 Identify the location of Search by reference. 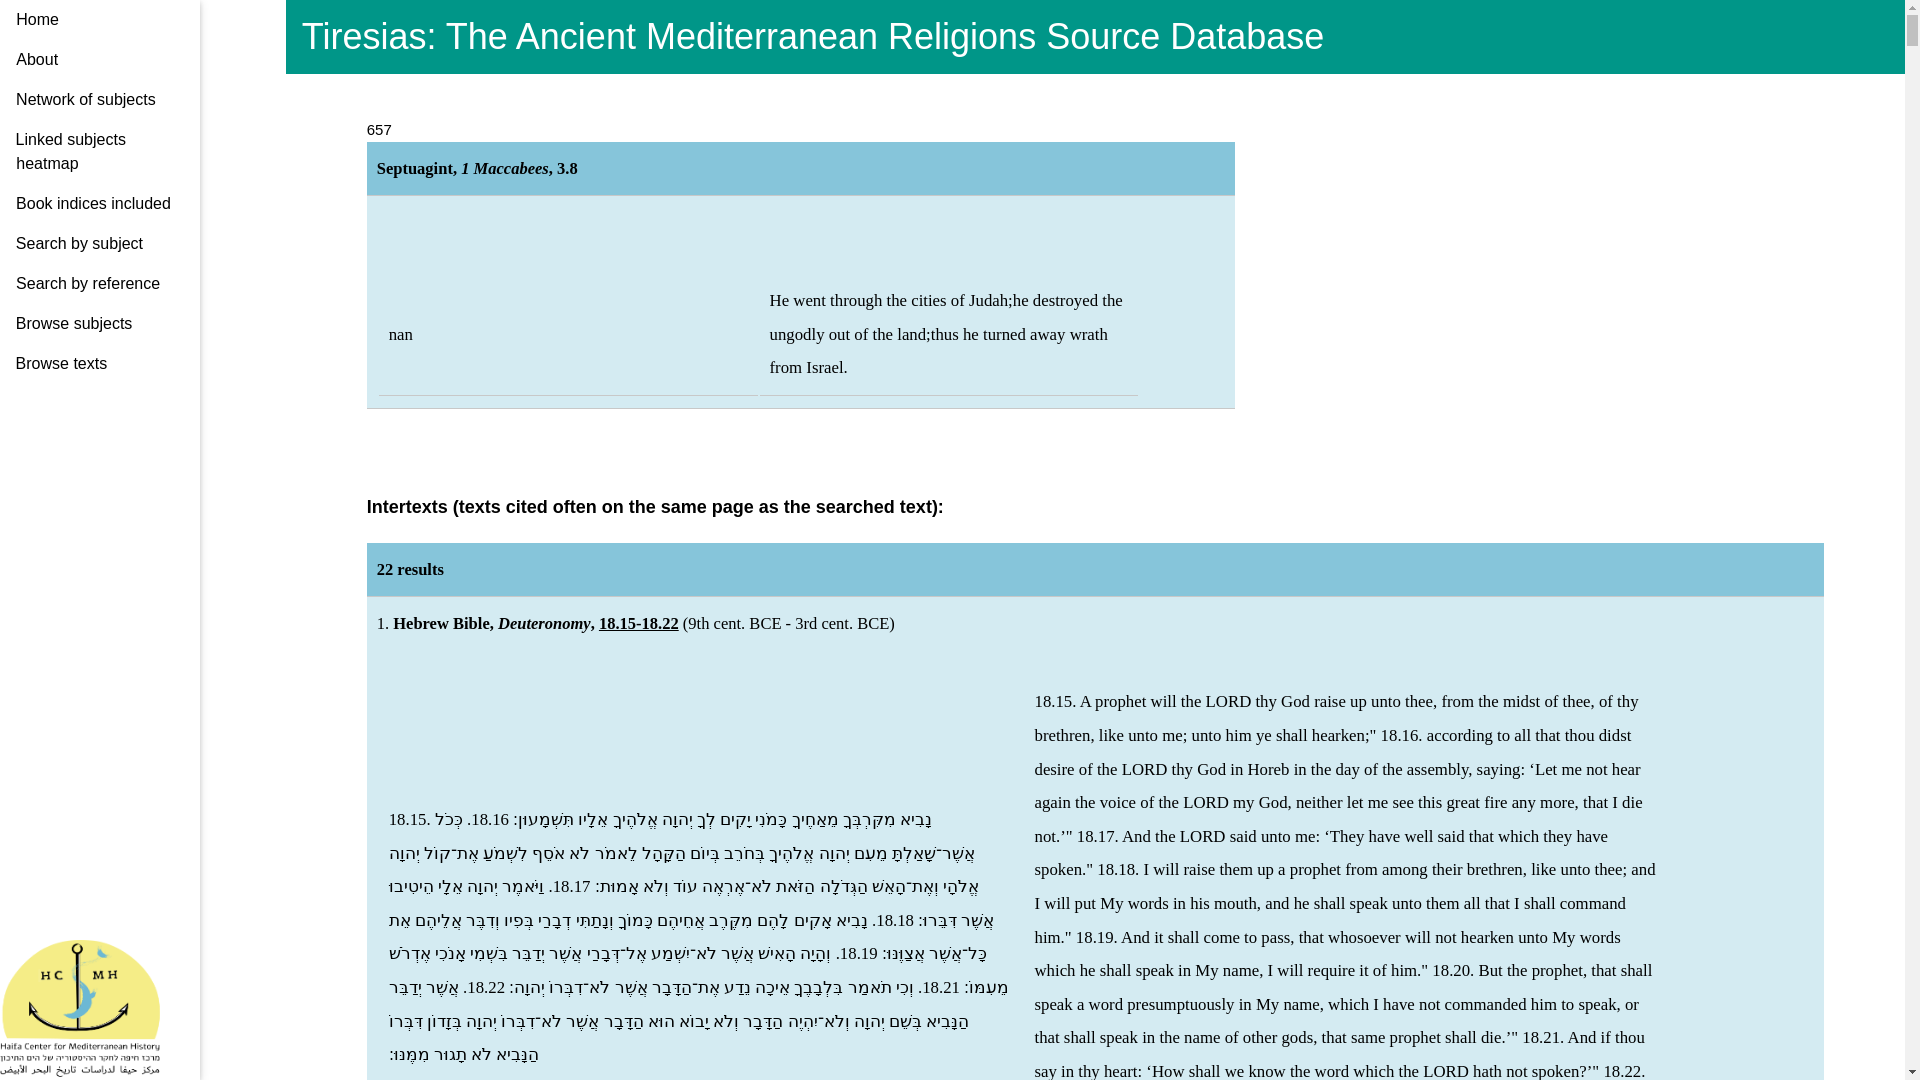
(96, 283).